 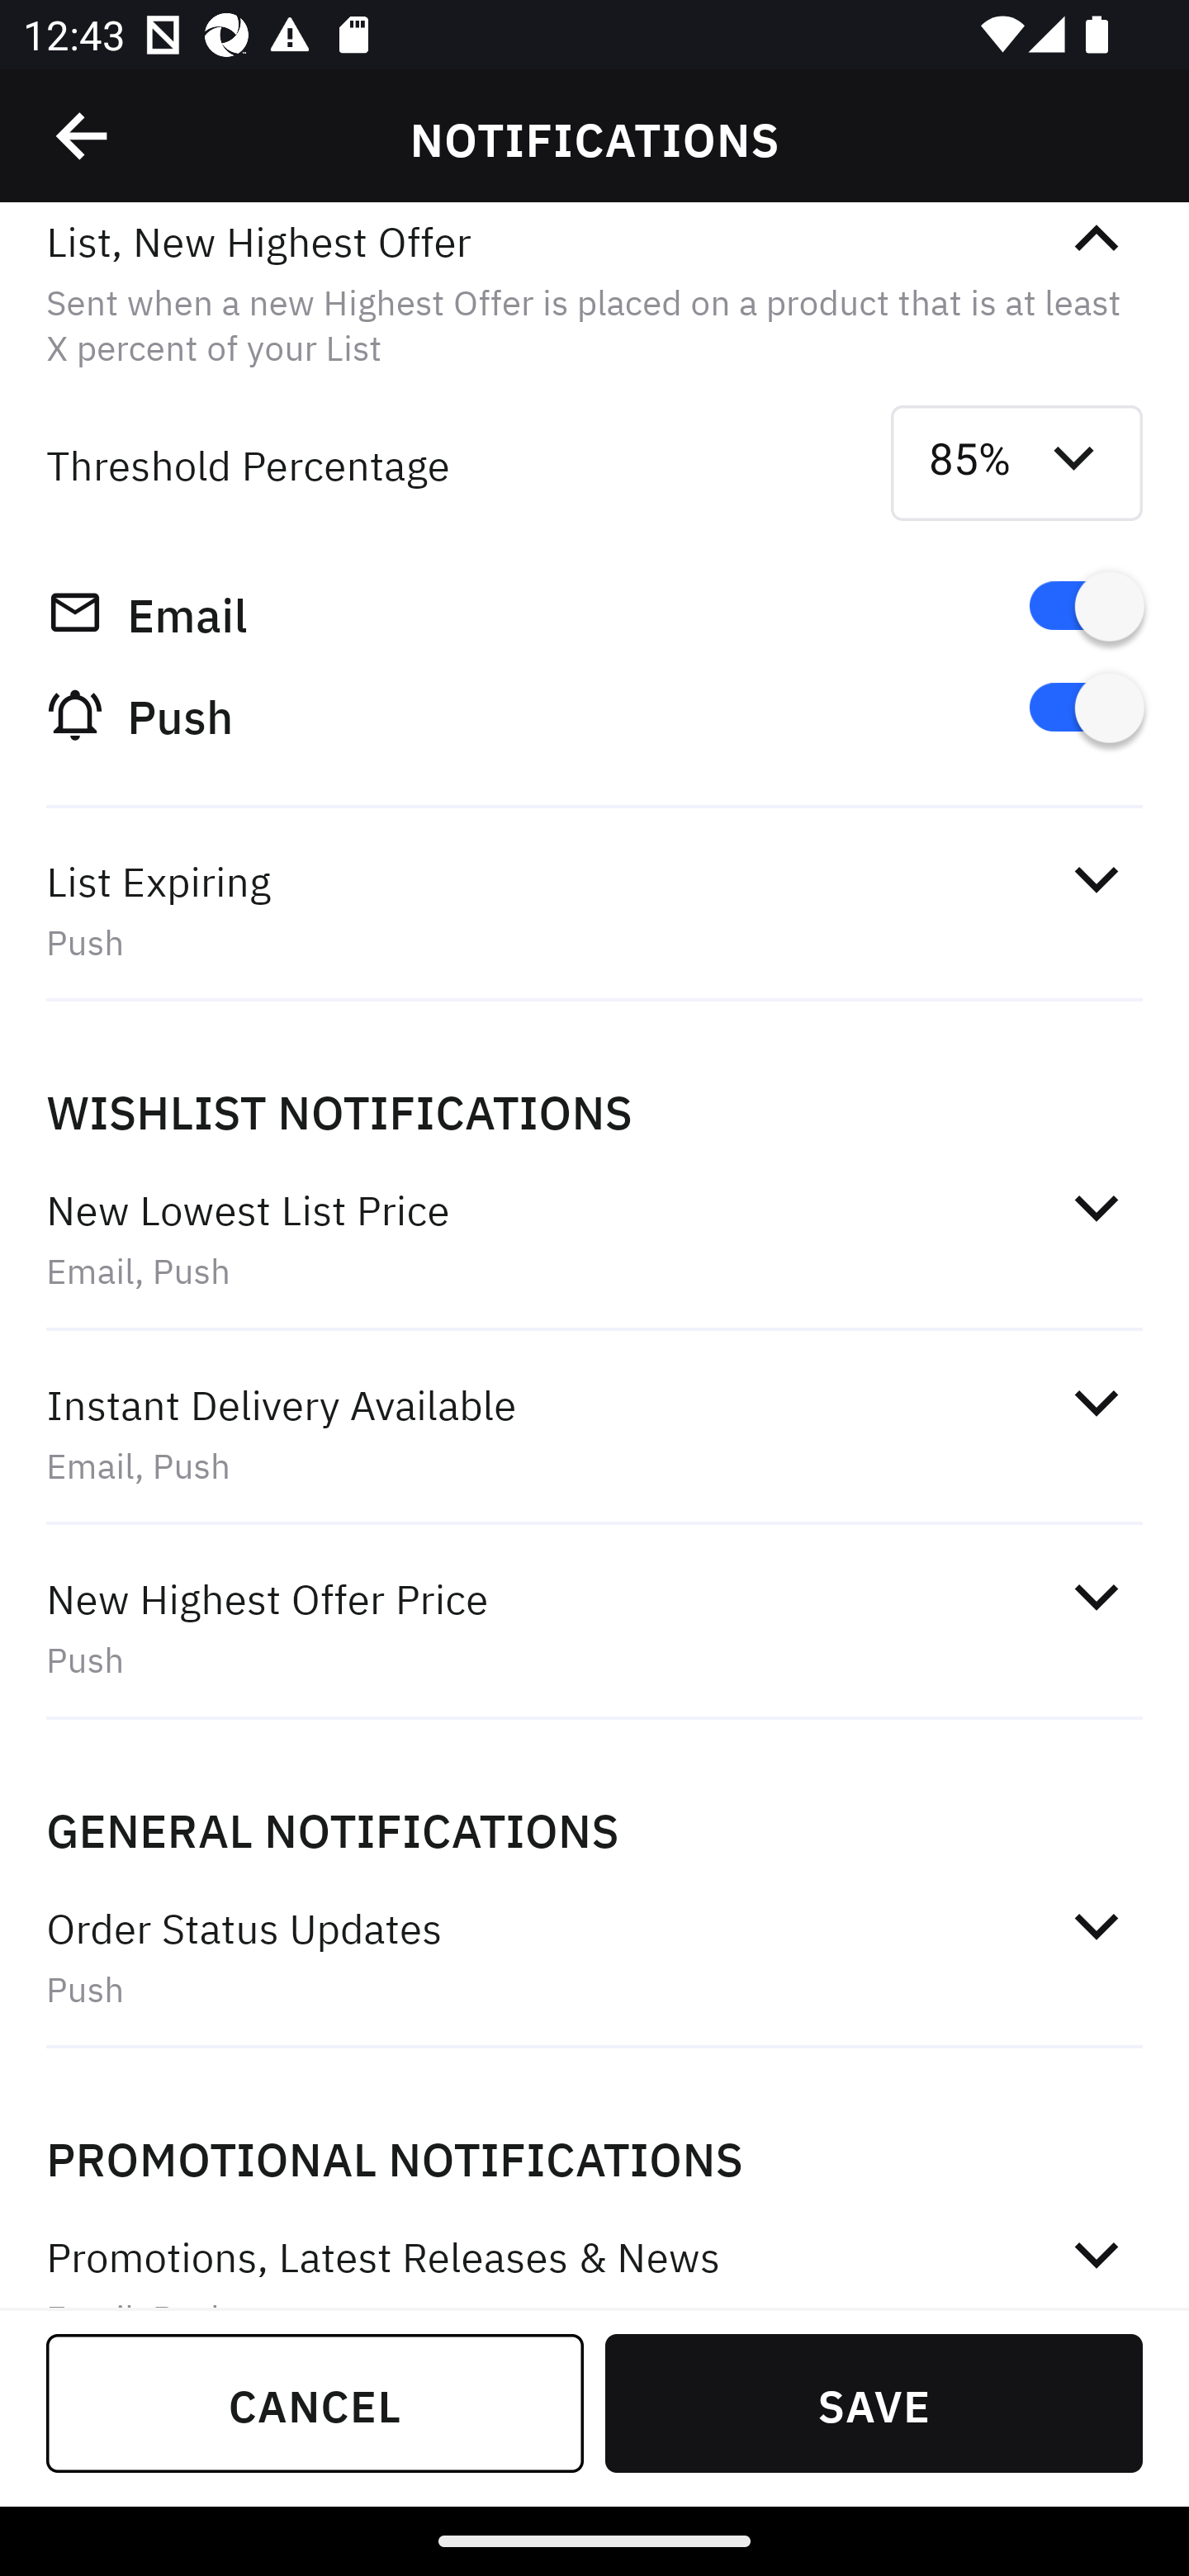 I want to click on , so click(x=1096, y=1402).